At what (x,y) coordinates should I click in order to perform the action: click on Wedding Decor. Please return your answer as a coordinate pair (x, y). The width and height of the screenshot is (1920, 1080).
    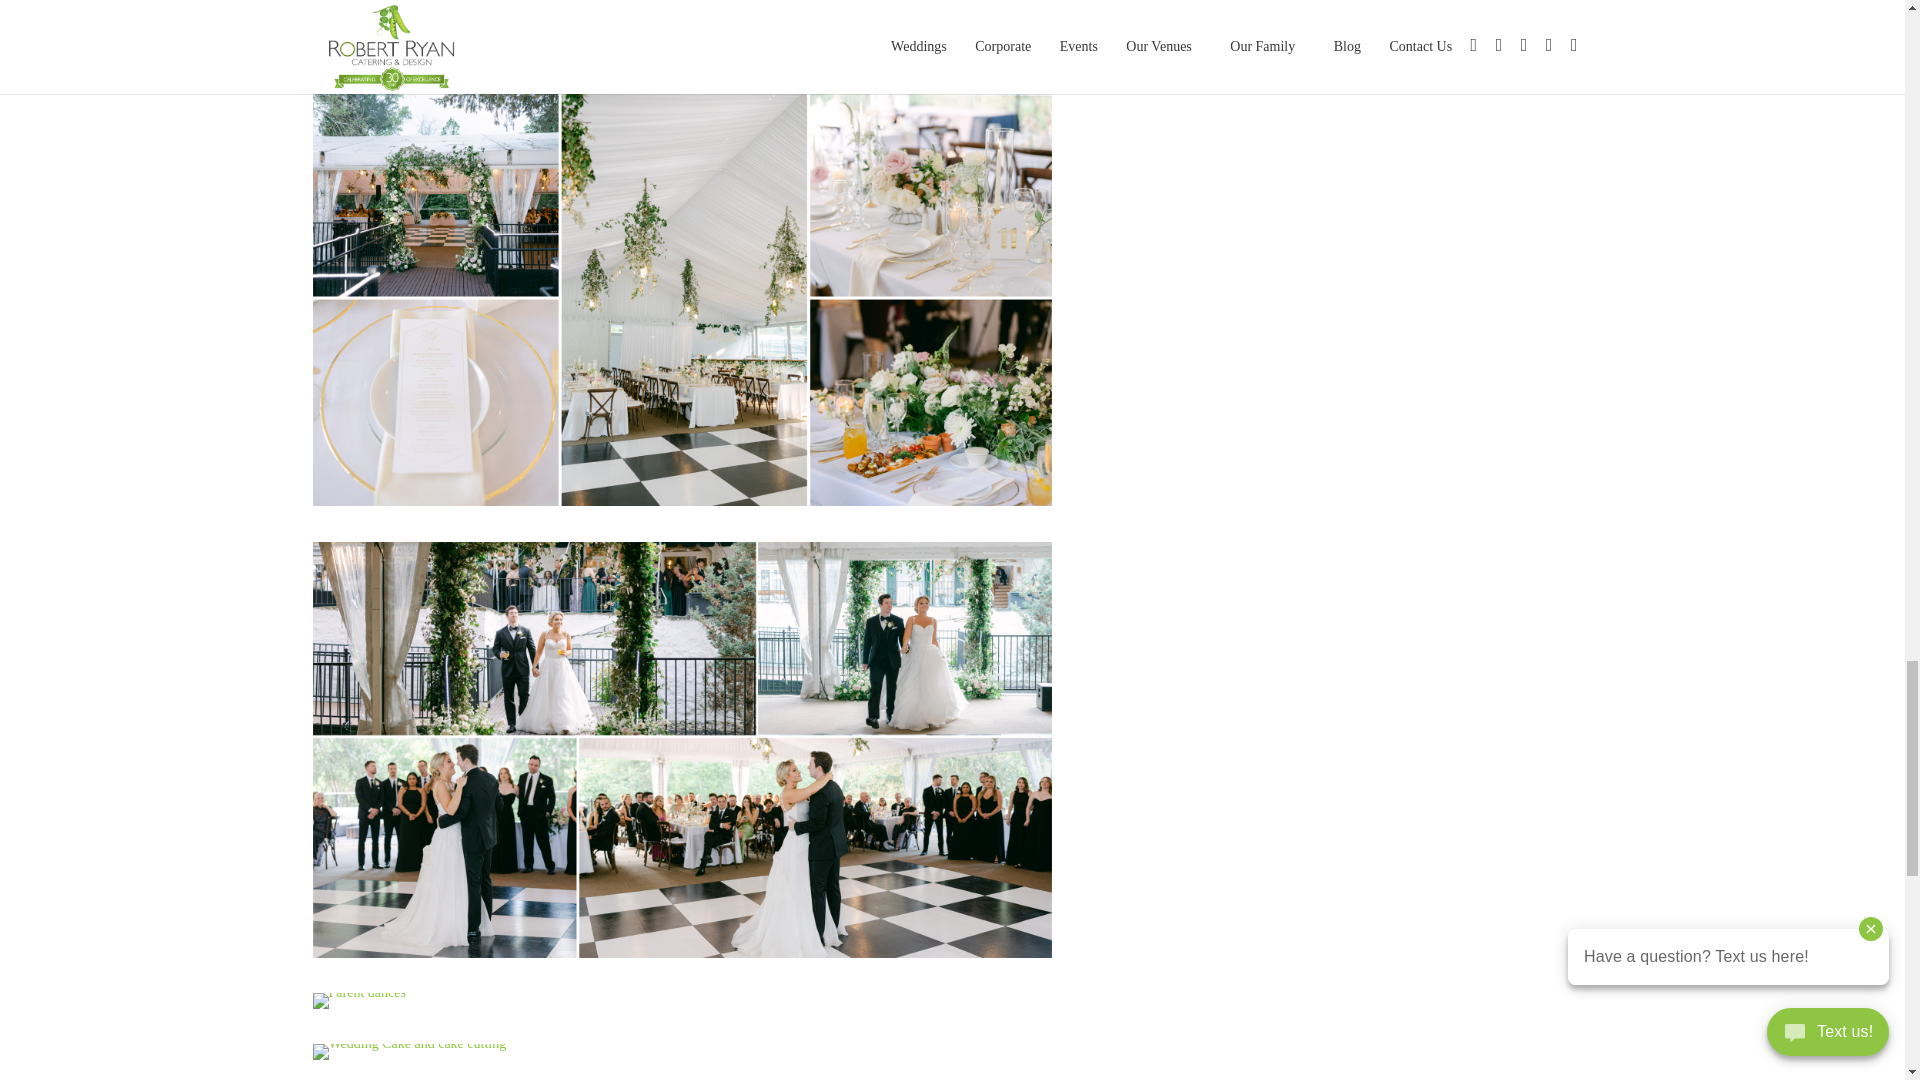
    Looking at the image, I should click on (682, 54).